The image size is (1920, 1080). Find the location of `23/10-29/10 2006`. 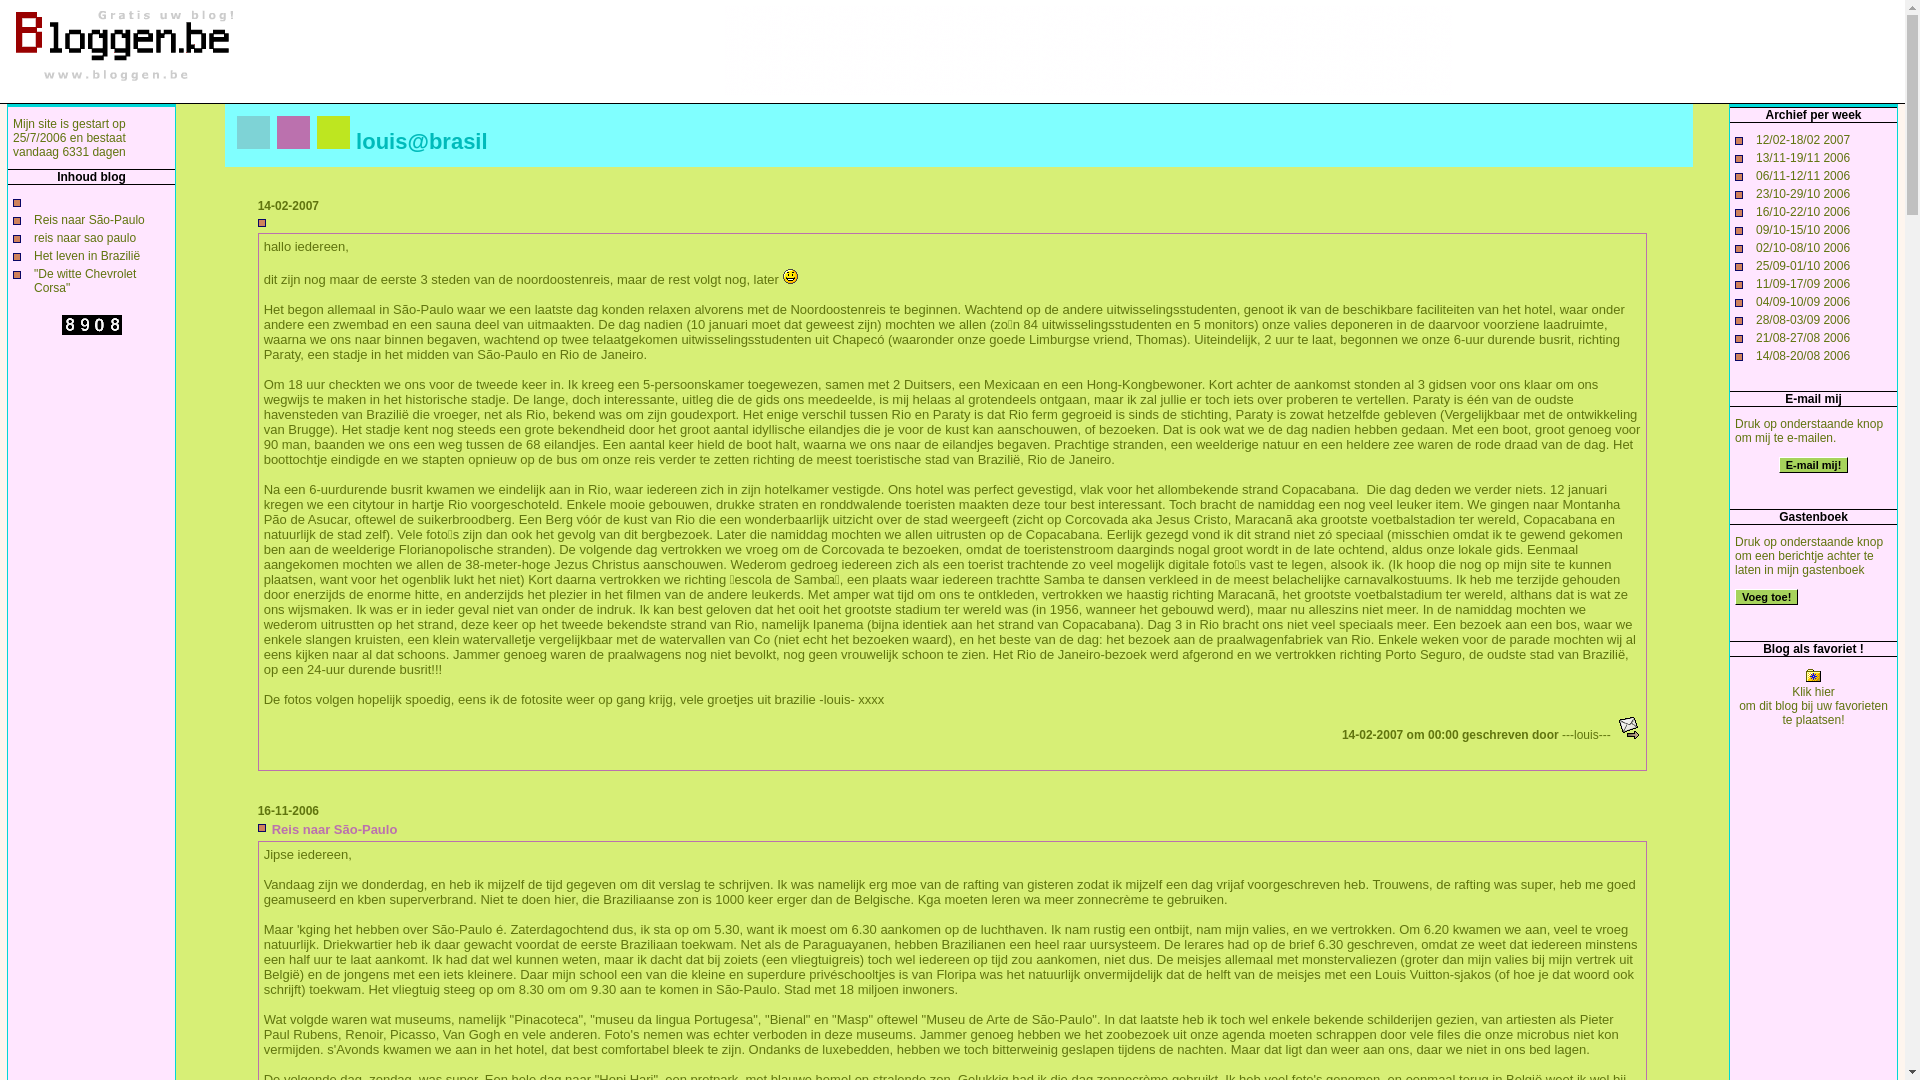

23/10-29/10 2006 is located at coordinates (1803, 194).